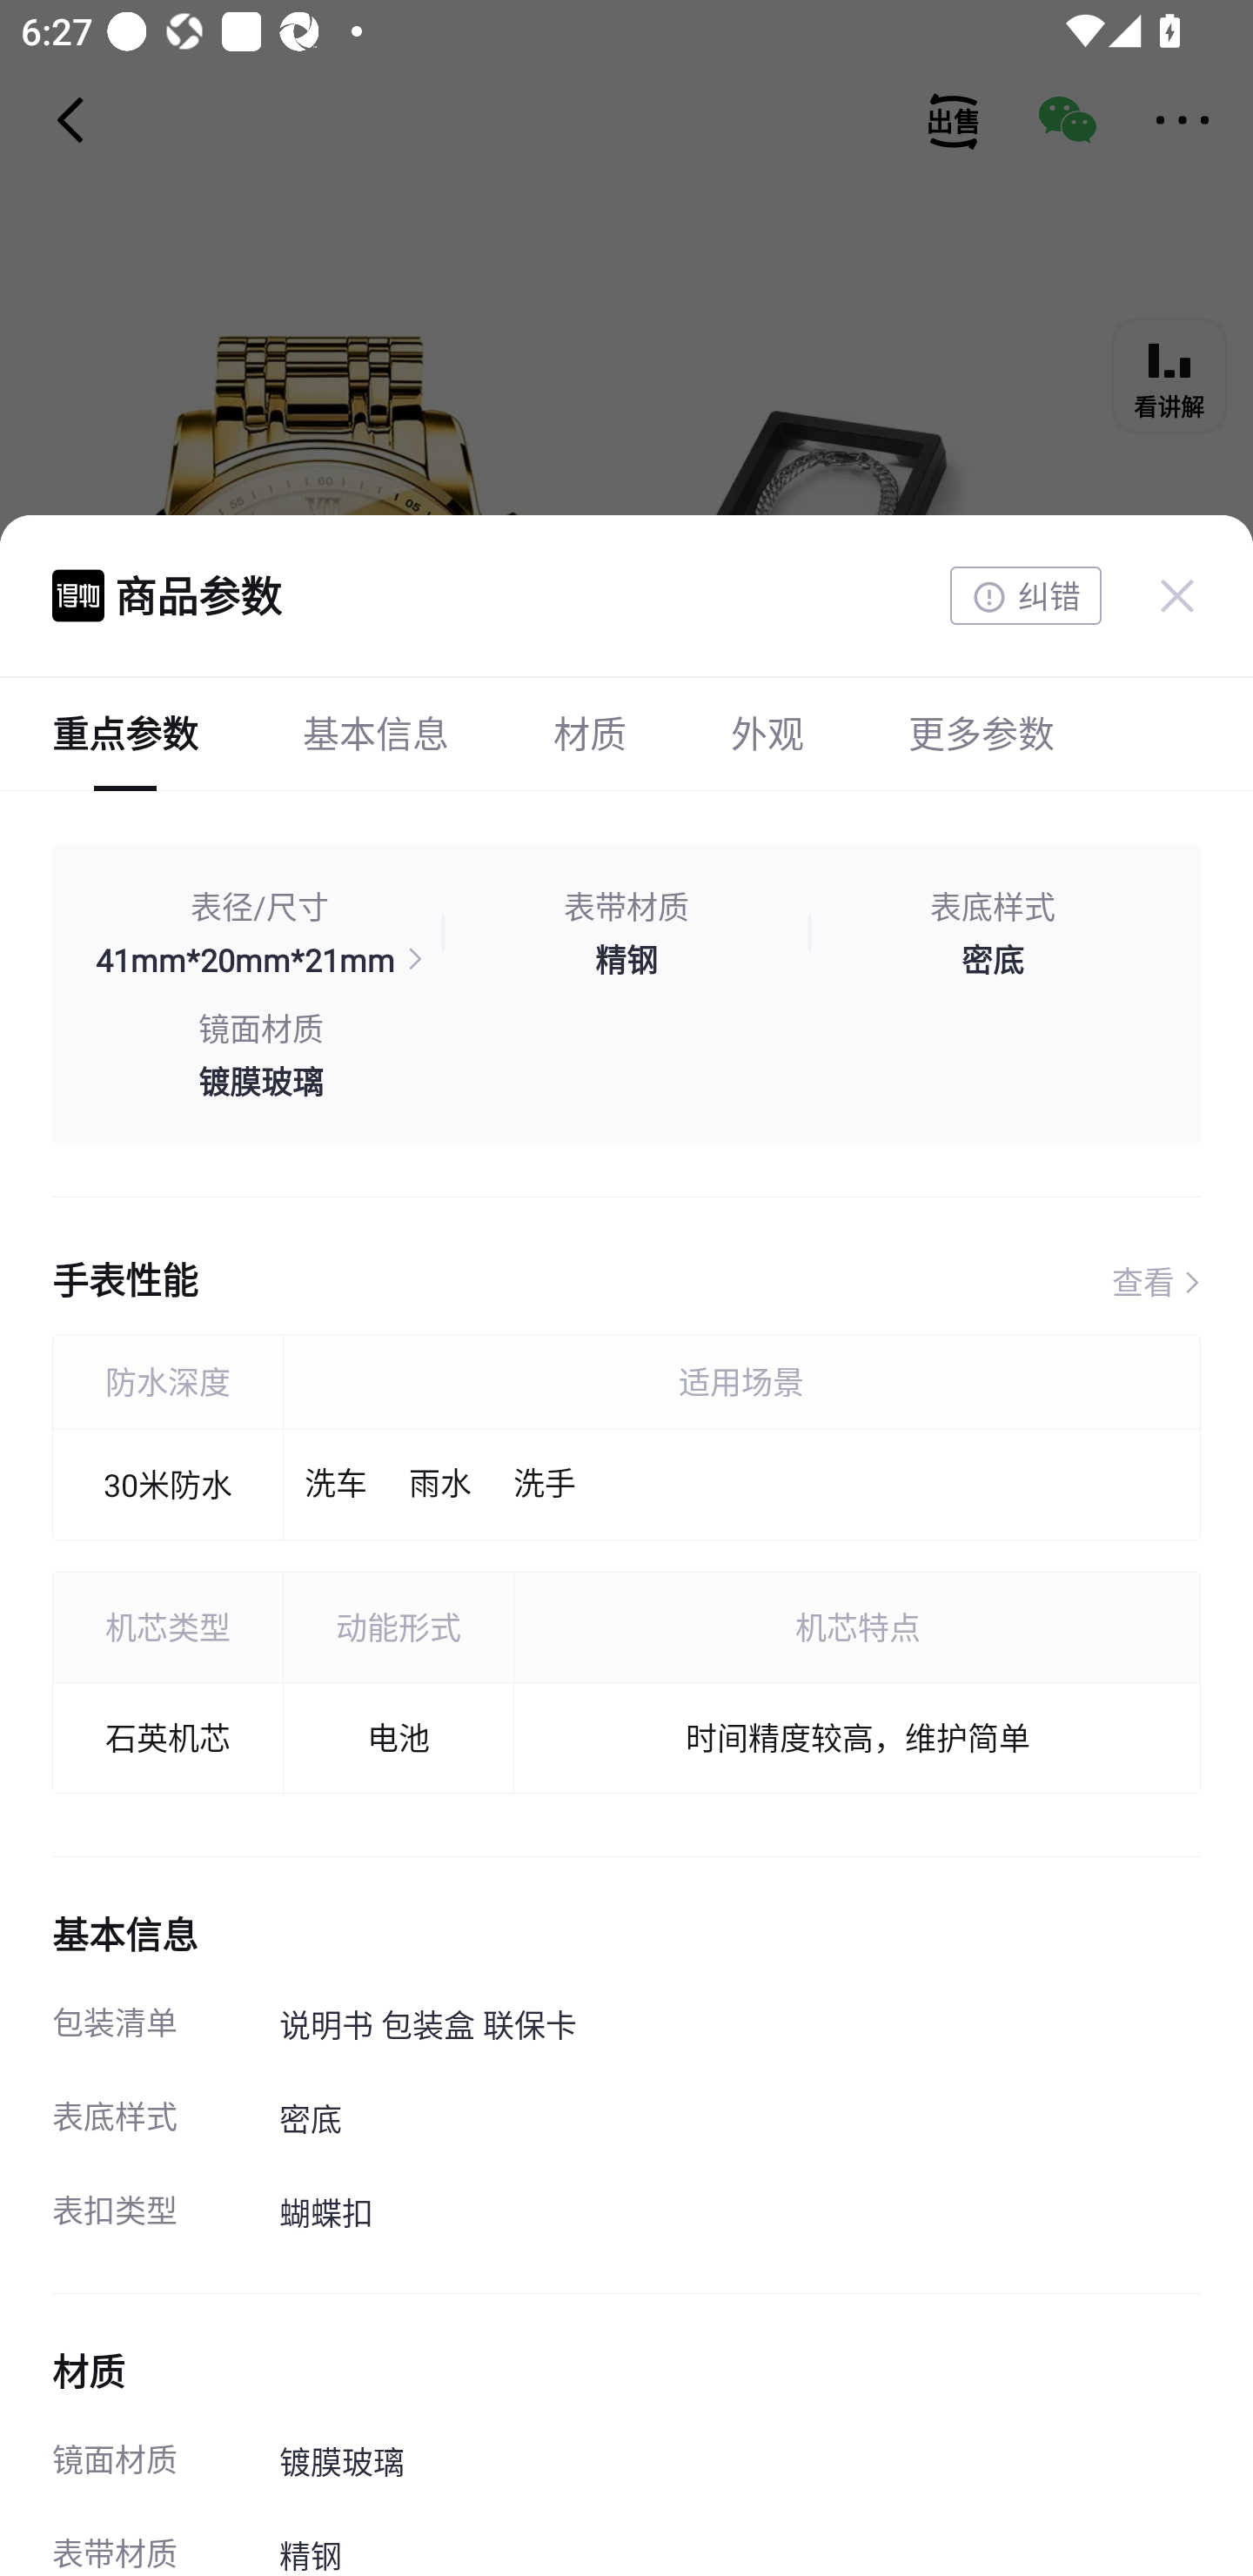 This screenshot has width=1253, height=2576. What do you see at coordinates (992, 933) in the screenshot?
I see `表底样式 密底` at bounding box center [992, 933].